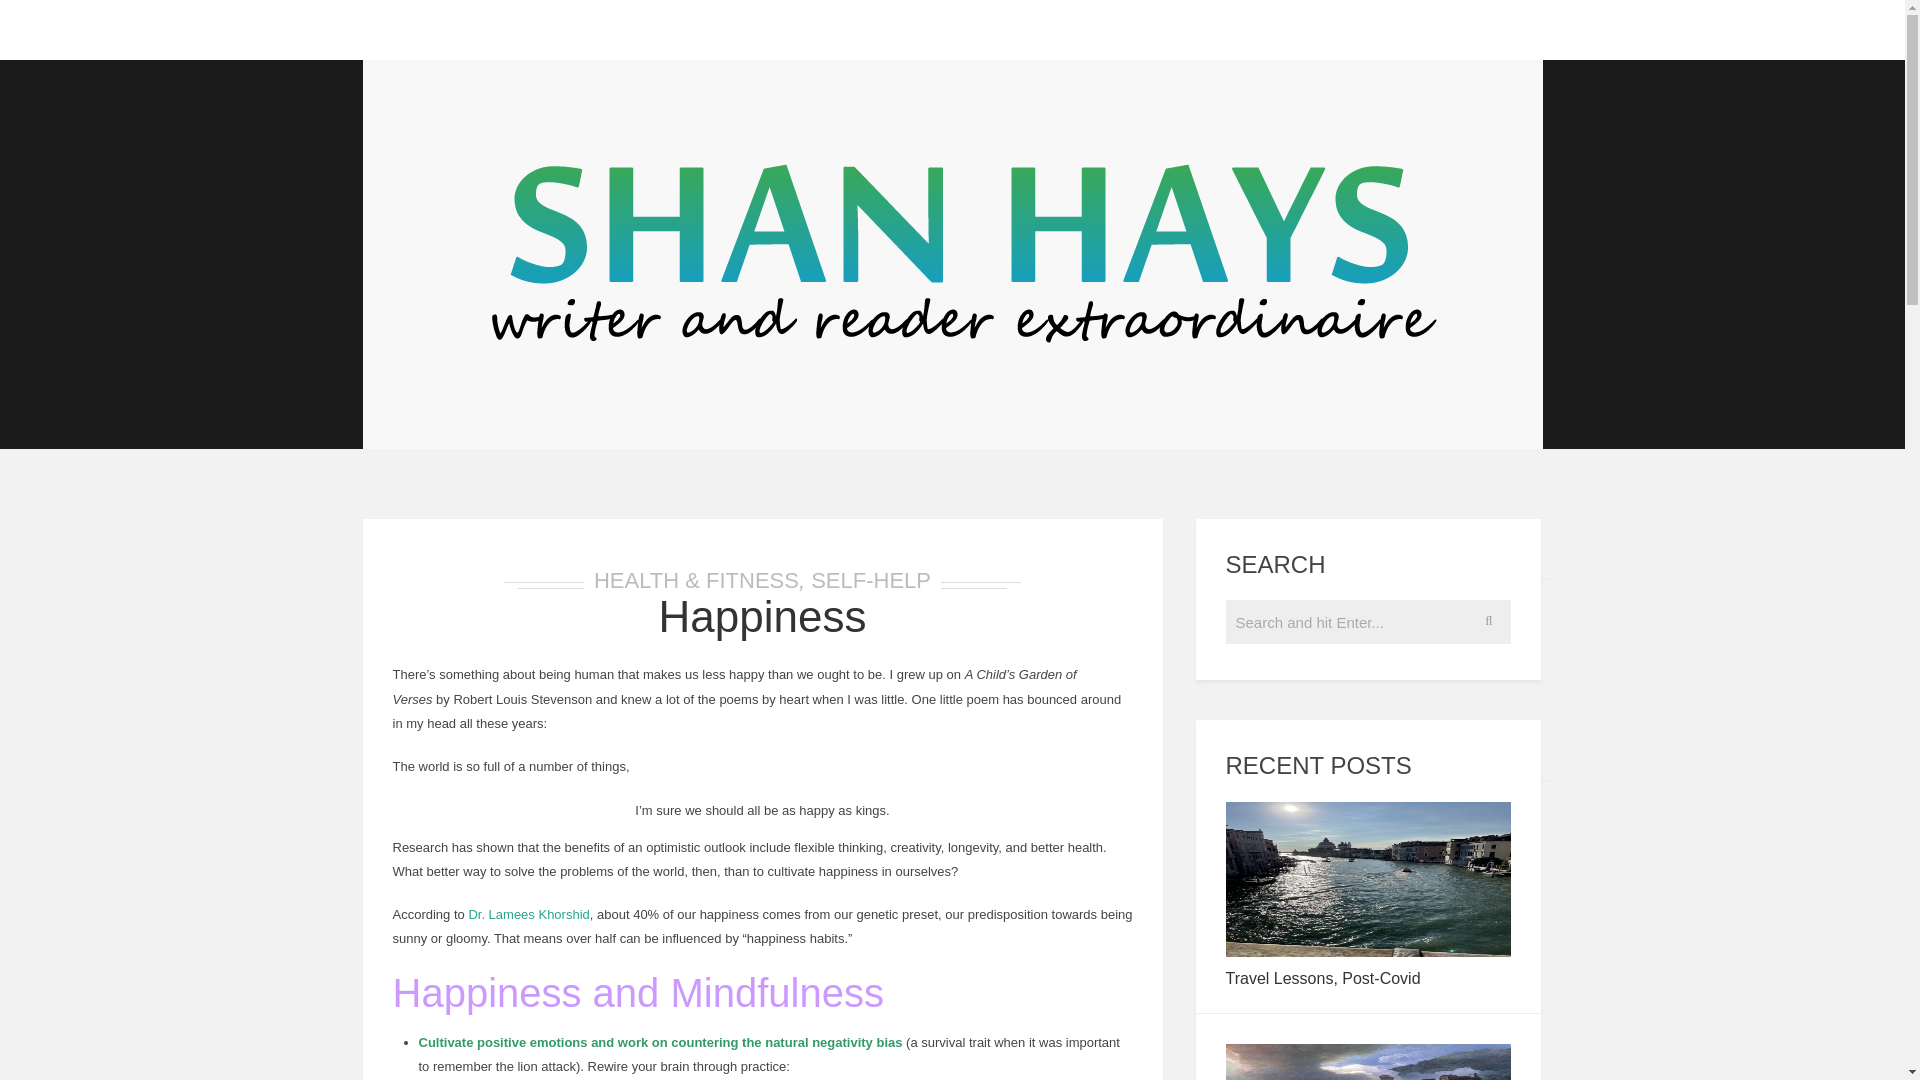 This screenshot has height=1080, width=1920. What do you see at coordinates (528, 914) in the screenshot?
I see `Dr. Lamees Khorshid` at bounding box center [528, 914].